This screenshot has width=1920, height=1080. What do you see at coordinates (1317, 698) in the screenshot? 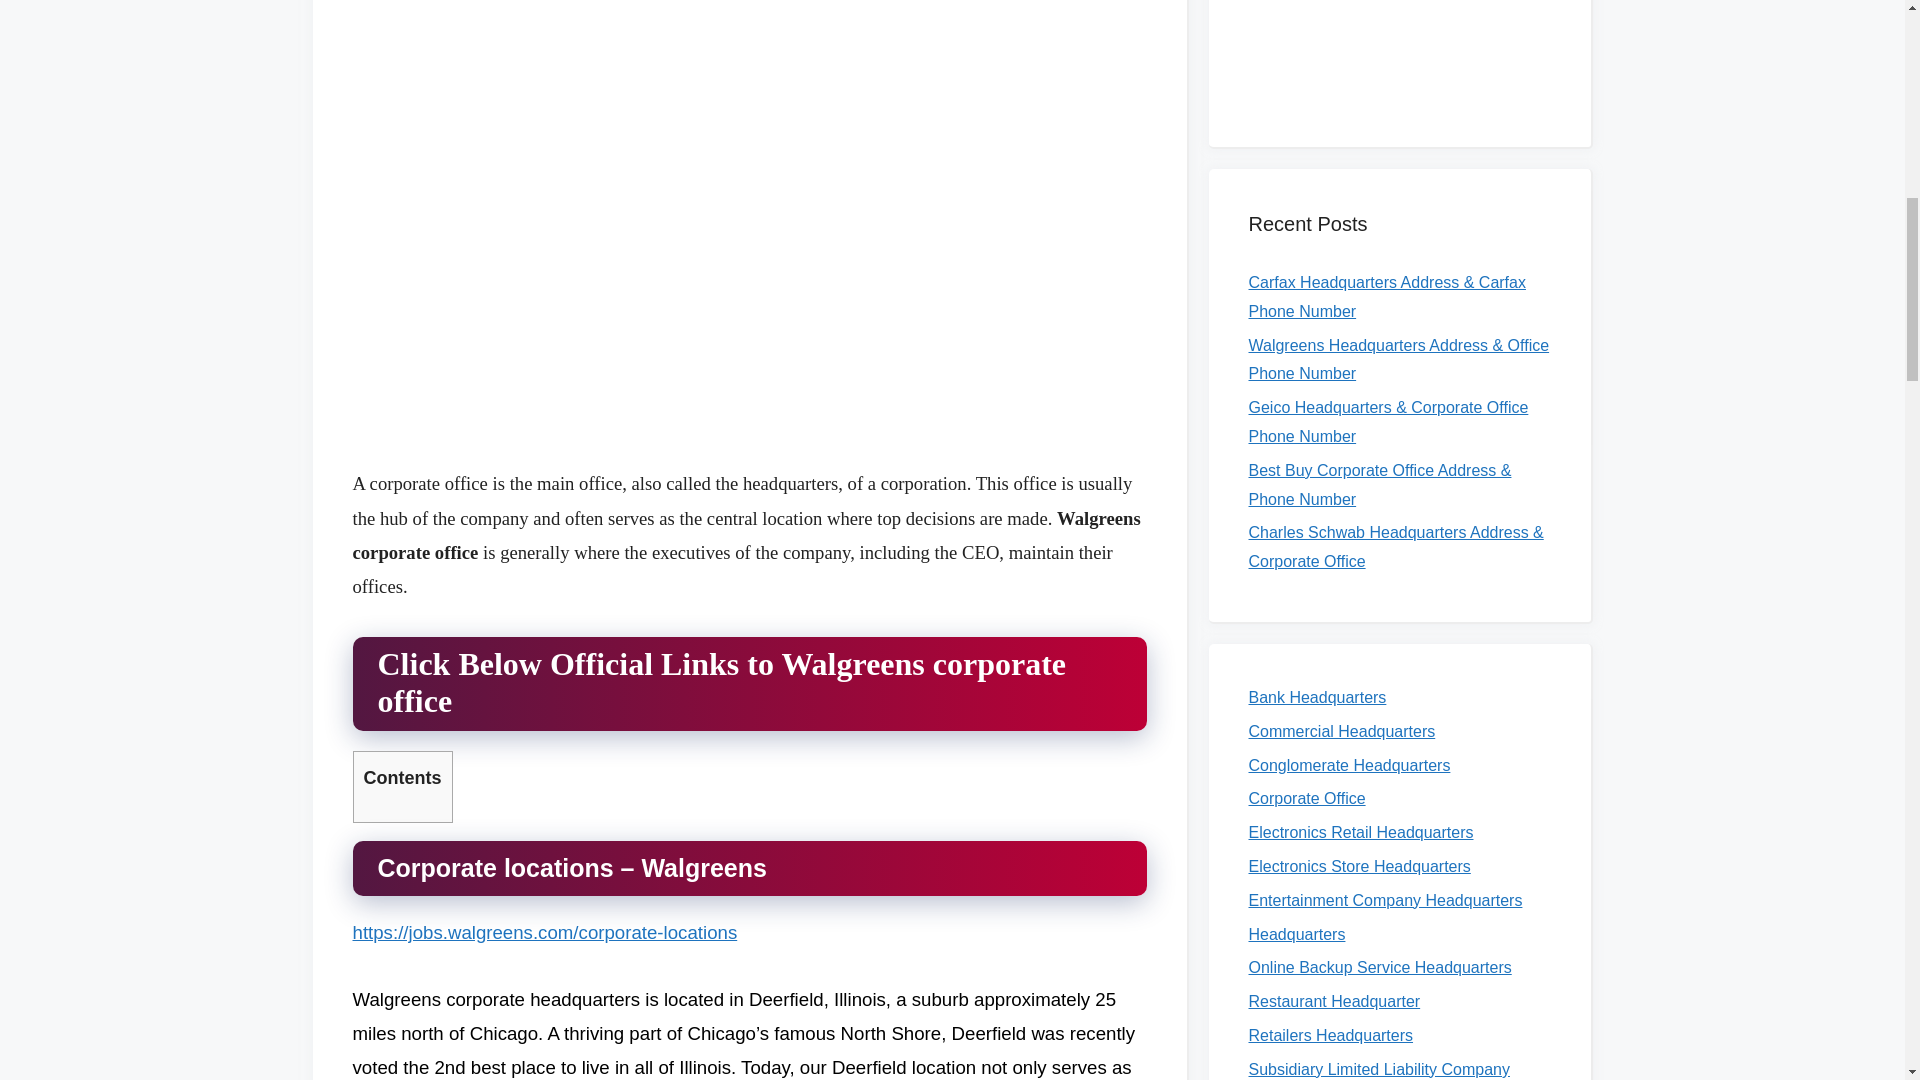
I see `Bank Headquarters` at bounding box center [1317, 698].